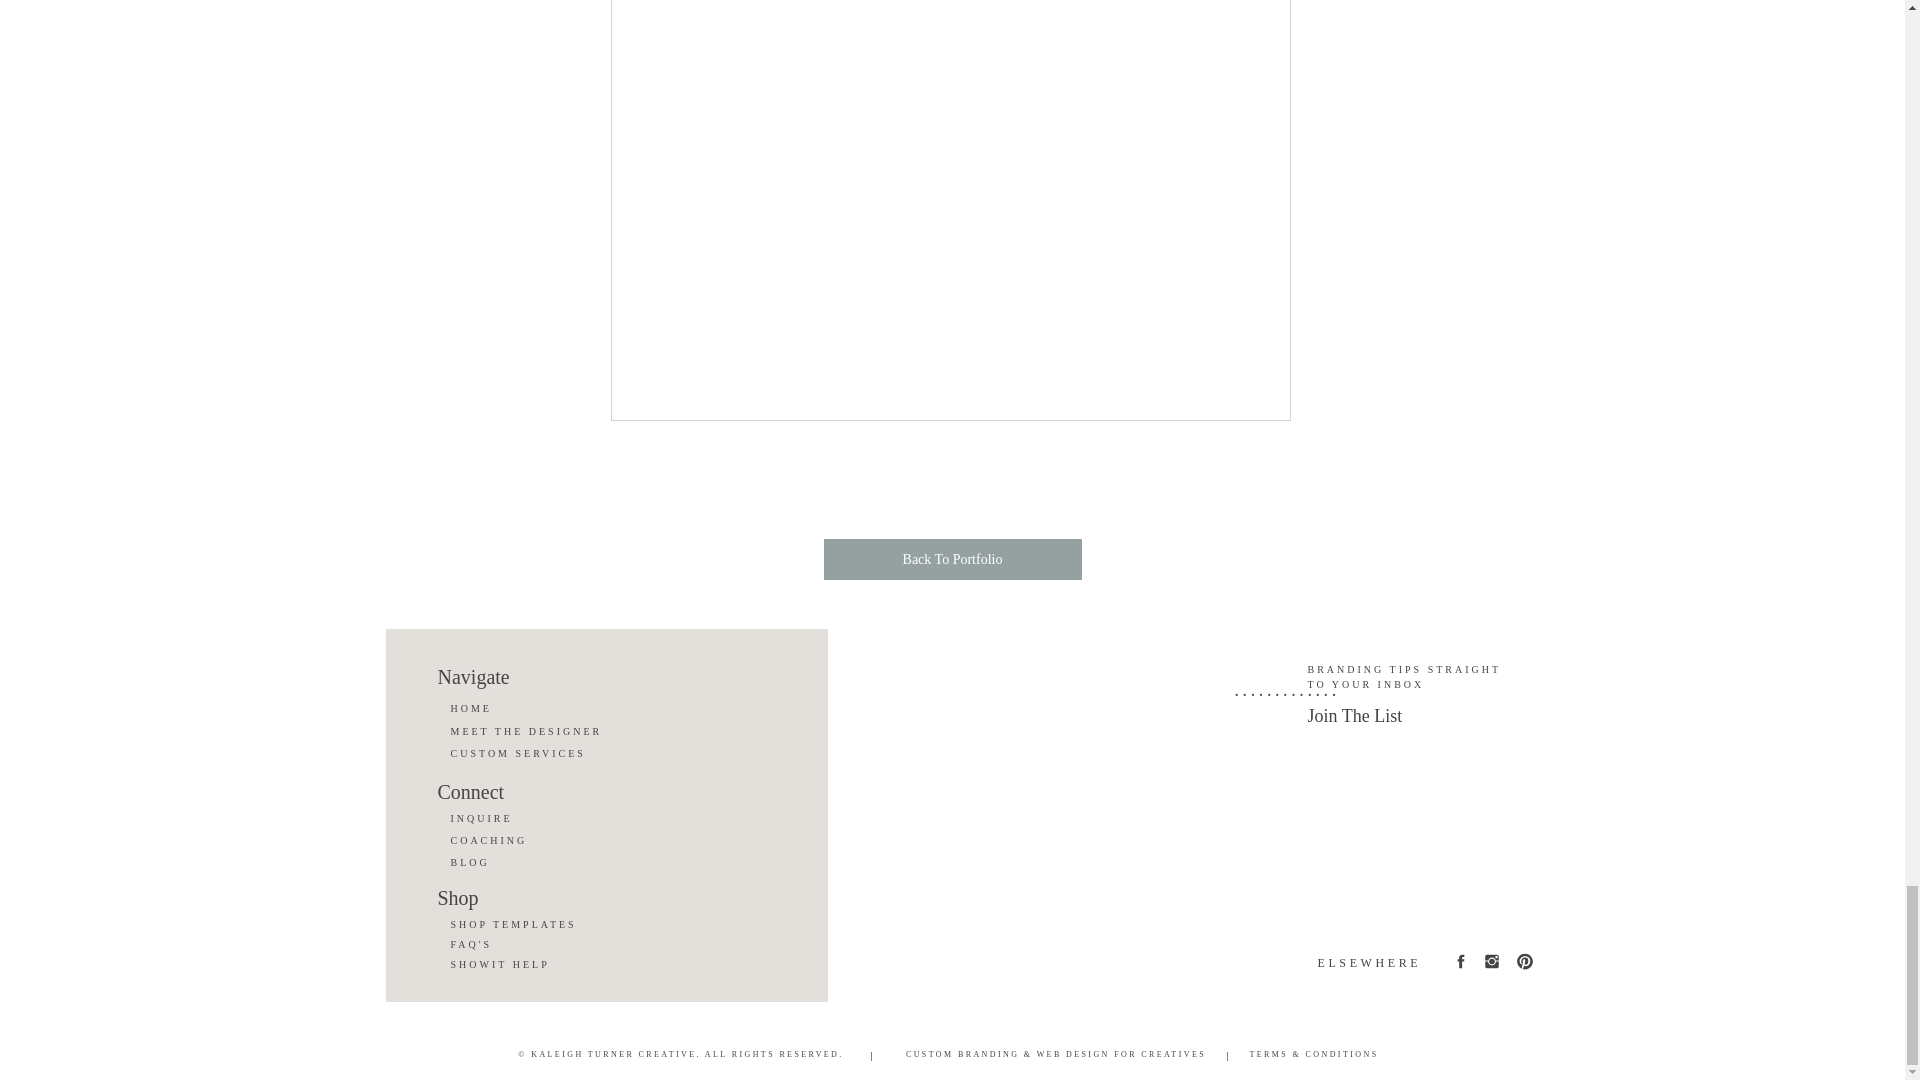 This screenshot has width=1920, height=1080. I want to click on CUSTOM SERVICES, so click(565, 754).